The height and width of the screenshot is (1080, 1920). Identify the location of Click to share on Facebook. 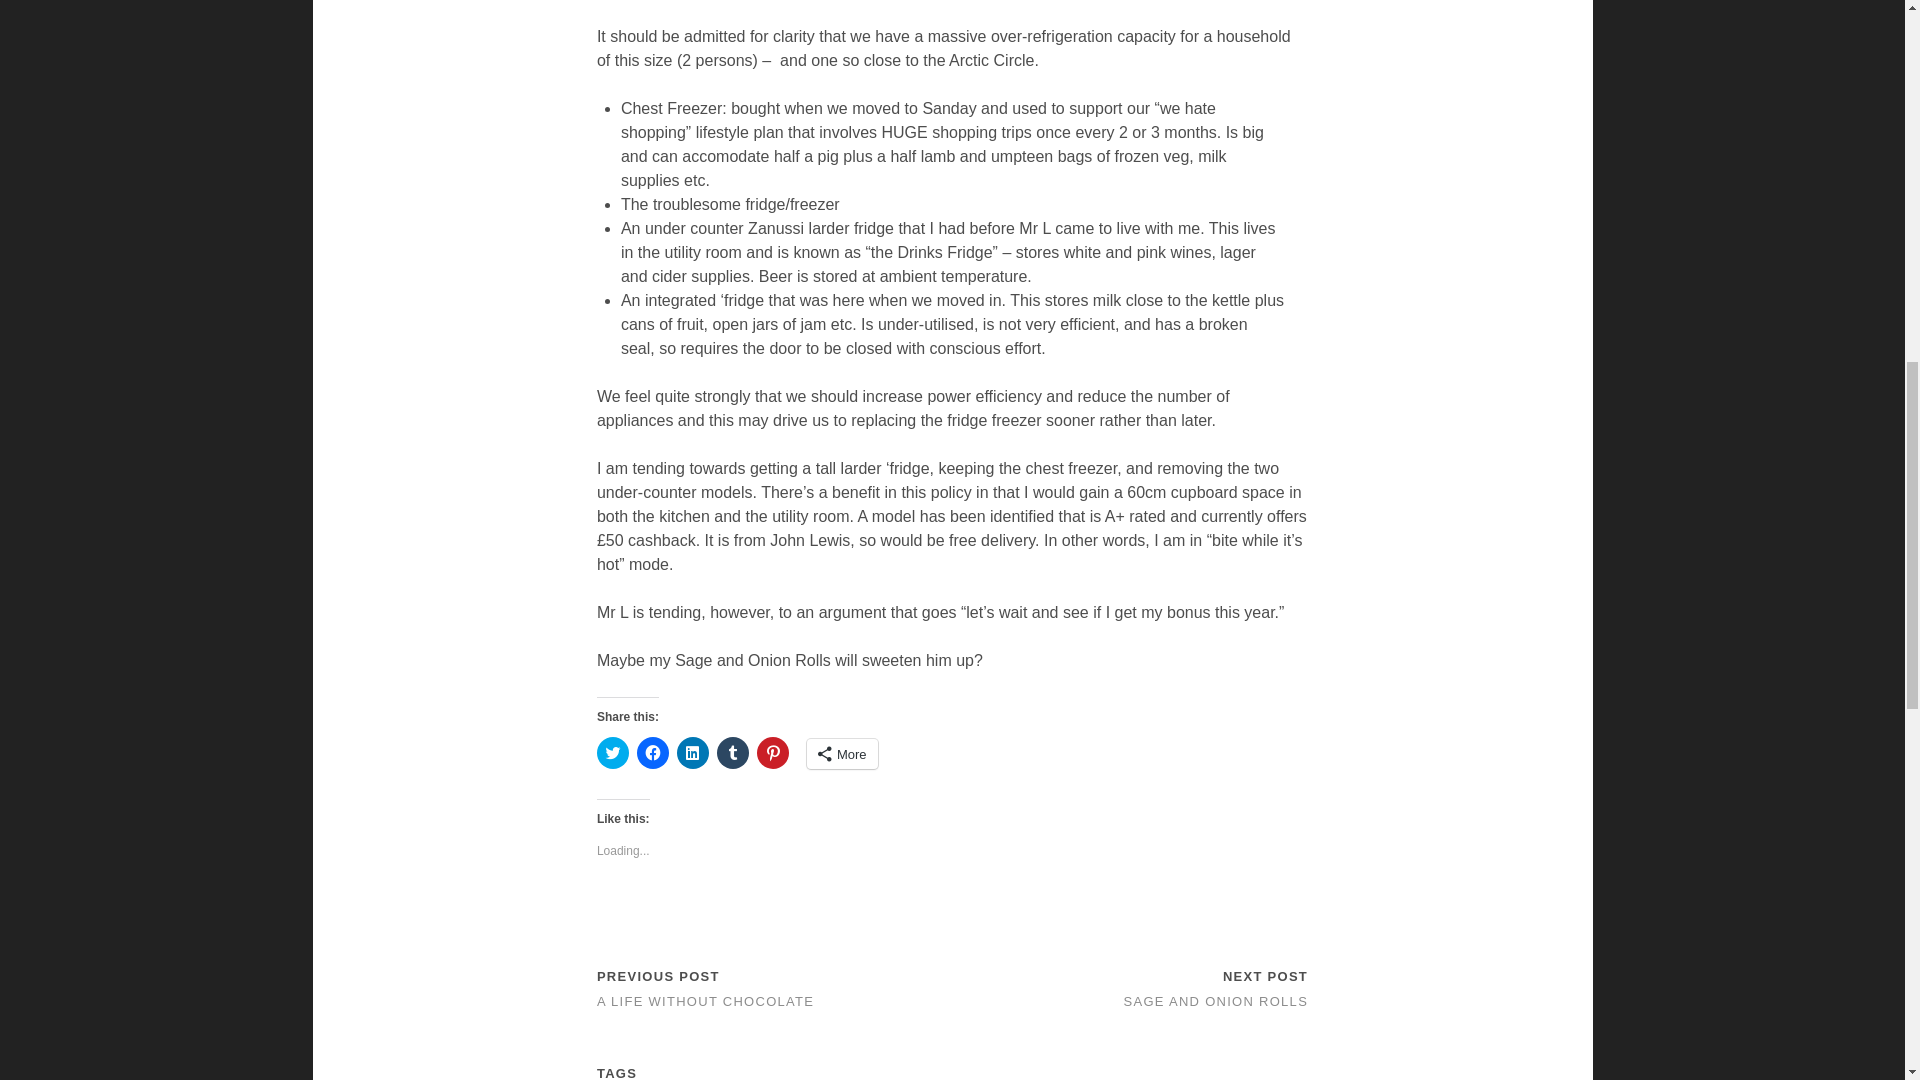
(652, 752).